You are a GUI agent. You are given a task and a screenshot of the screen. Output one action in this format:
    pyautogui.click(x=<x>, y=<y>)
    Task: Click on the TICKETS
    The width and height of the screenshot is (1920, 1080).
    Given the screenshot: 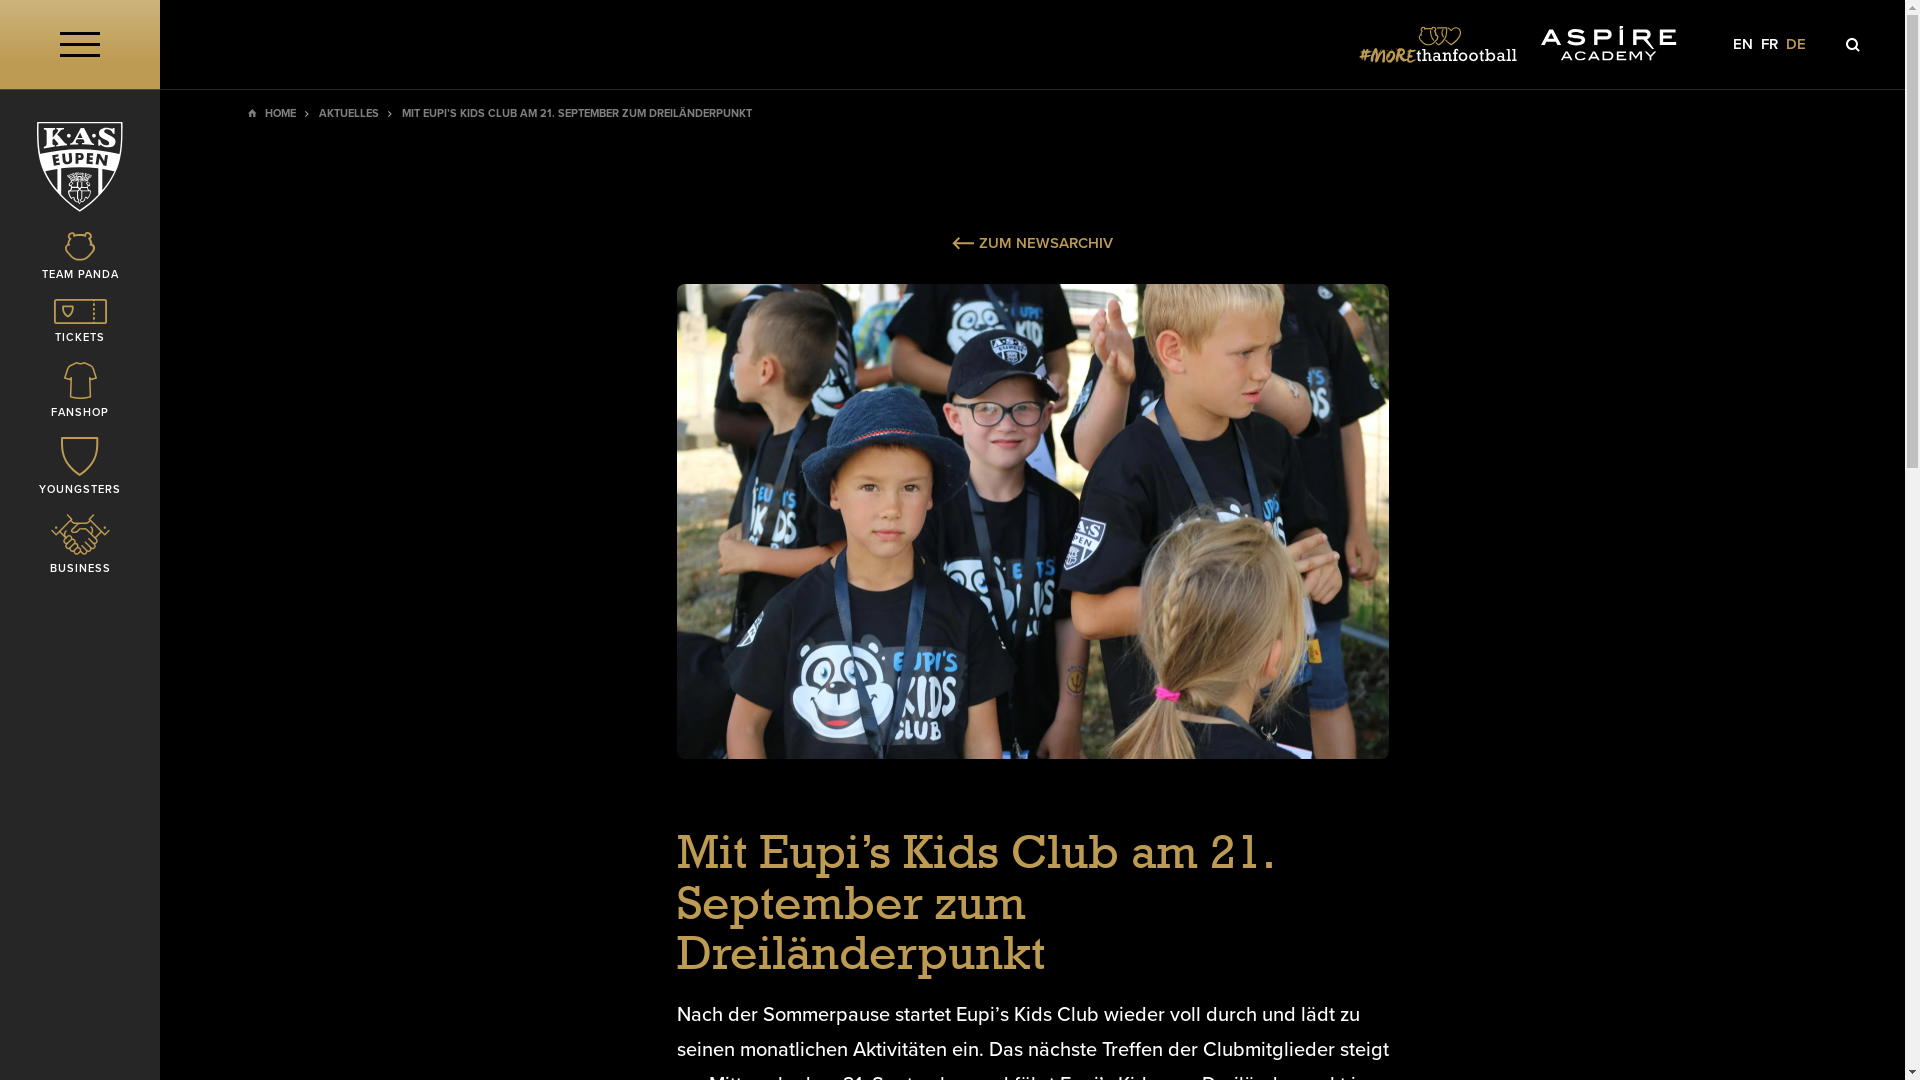 What is the action you would take?
    pyautogui.click(x=80, y=322)
    